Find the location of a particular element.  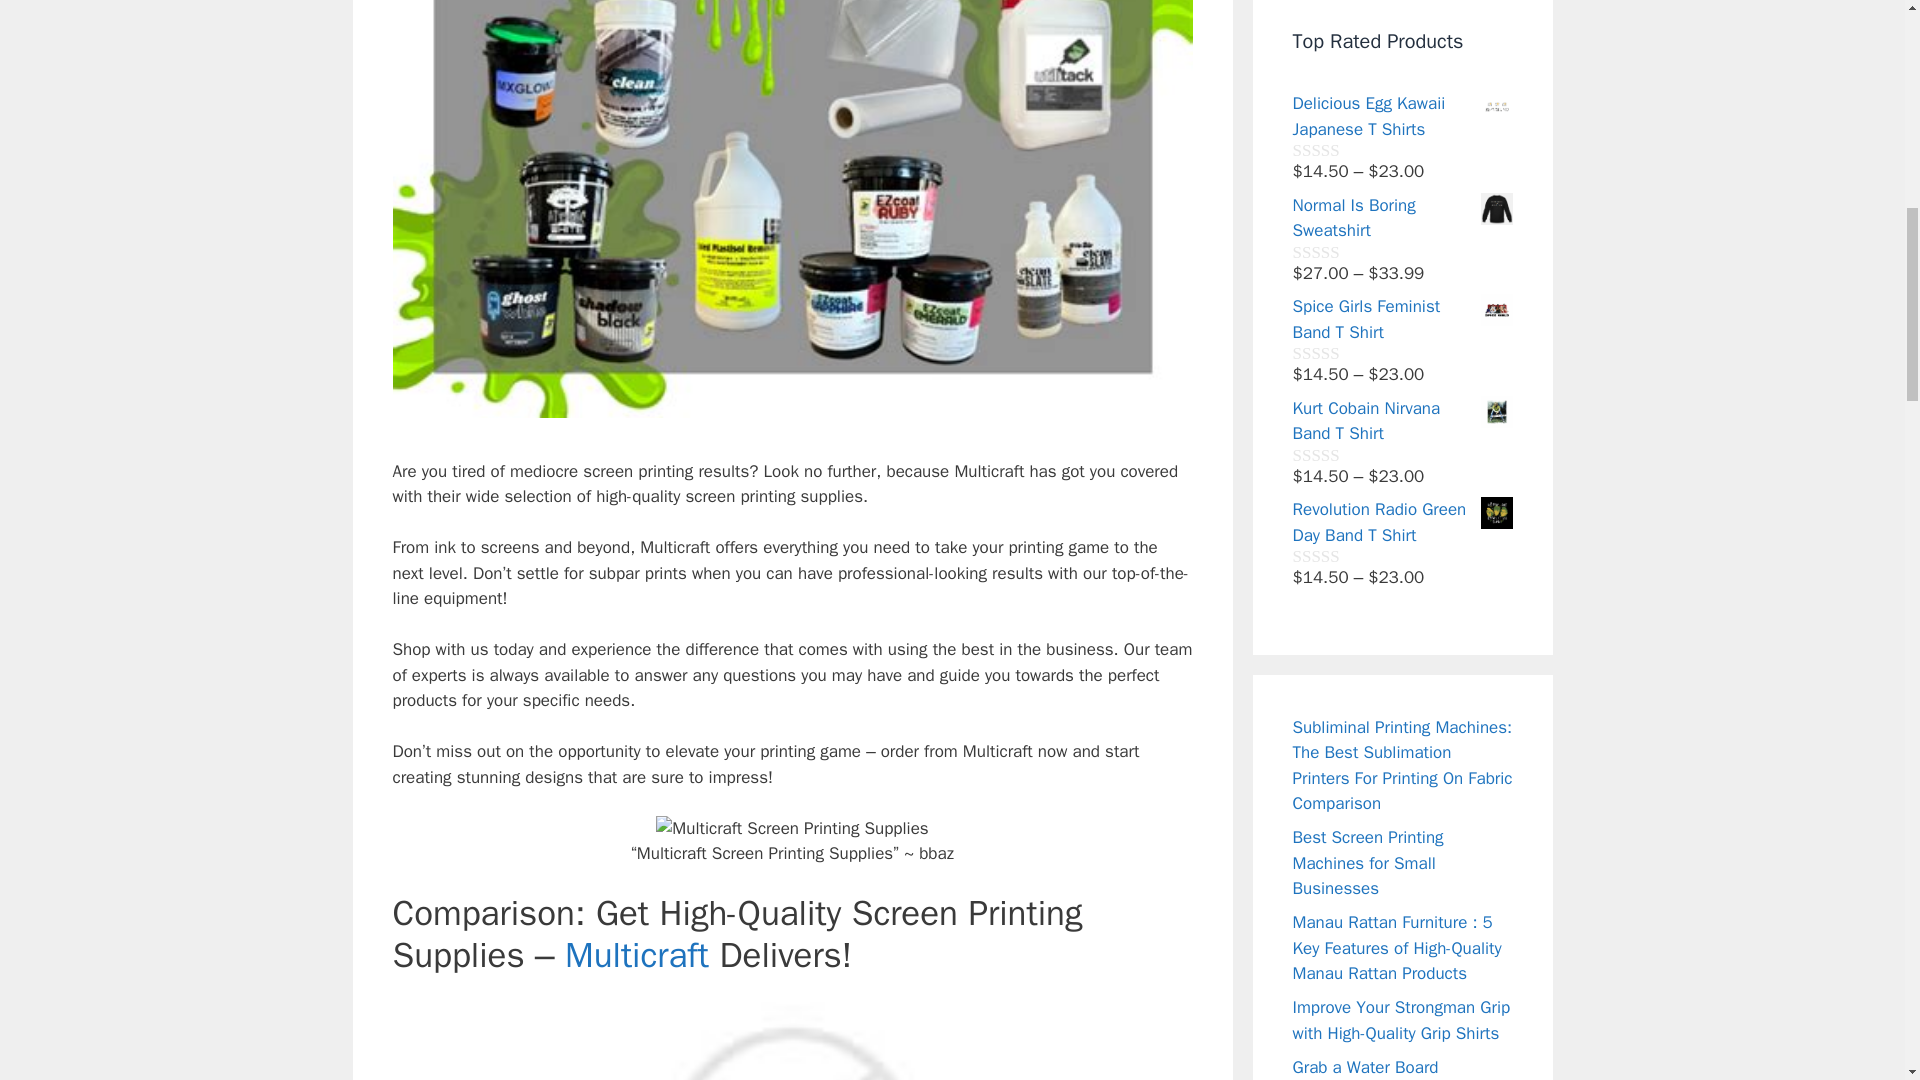

Kurt Cobain Nirvana Band T Shirt is located at coordinates (1402, 422).